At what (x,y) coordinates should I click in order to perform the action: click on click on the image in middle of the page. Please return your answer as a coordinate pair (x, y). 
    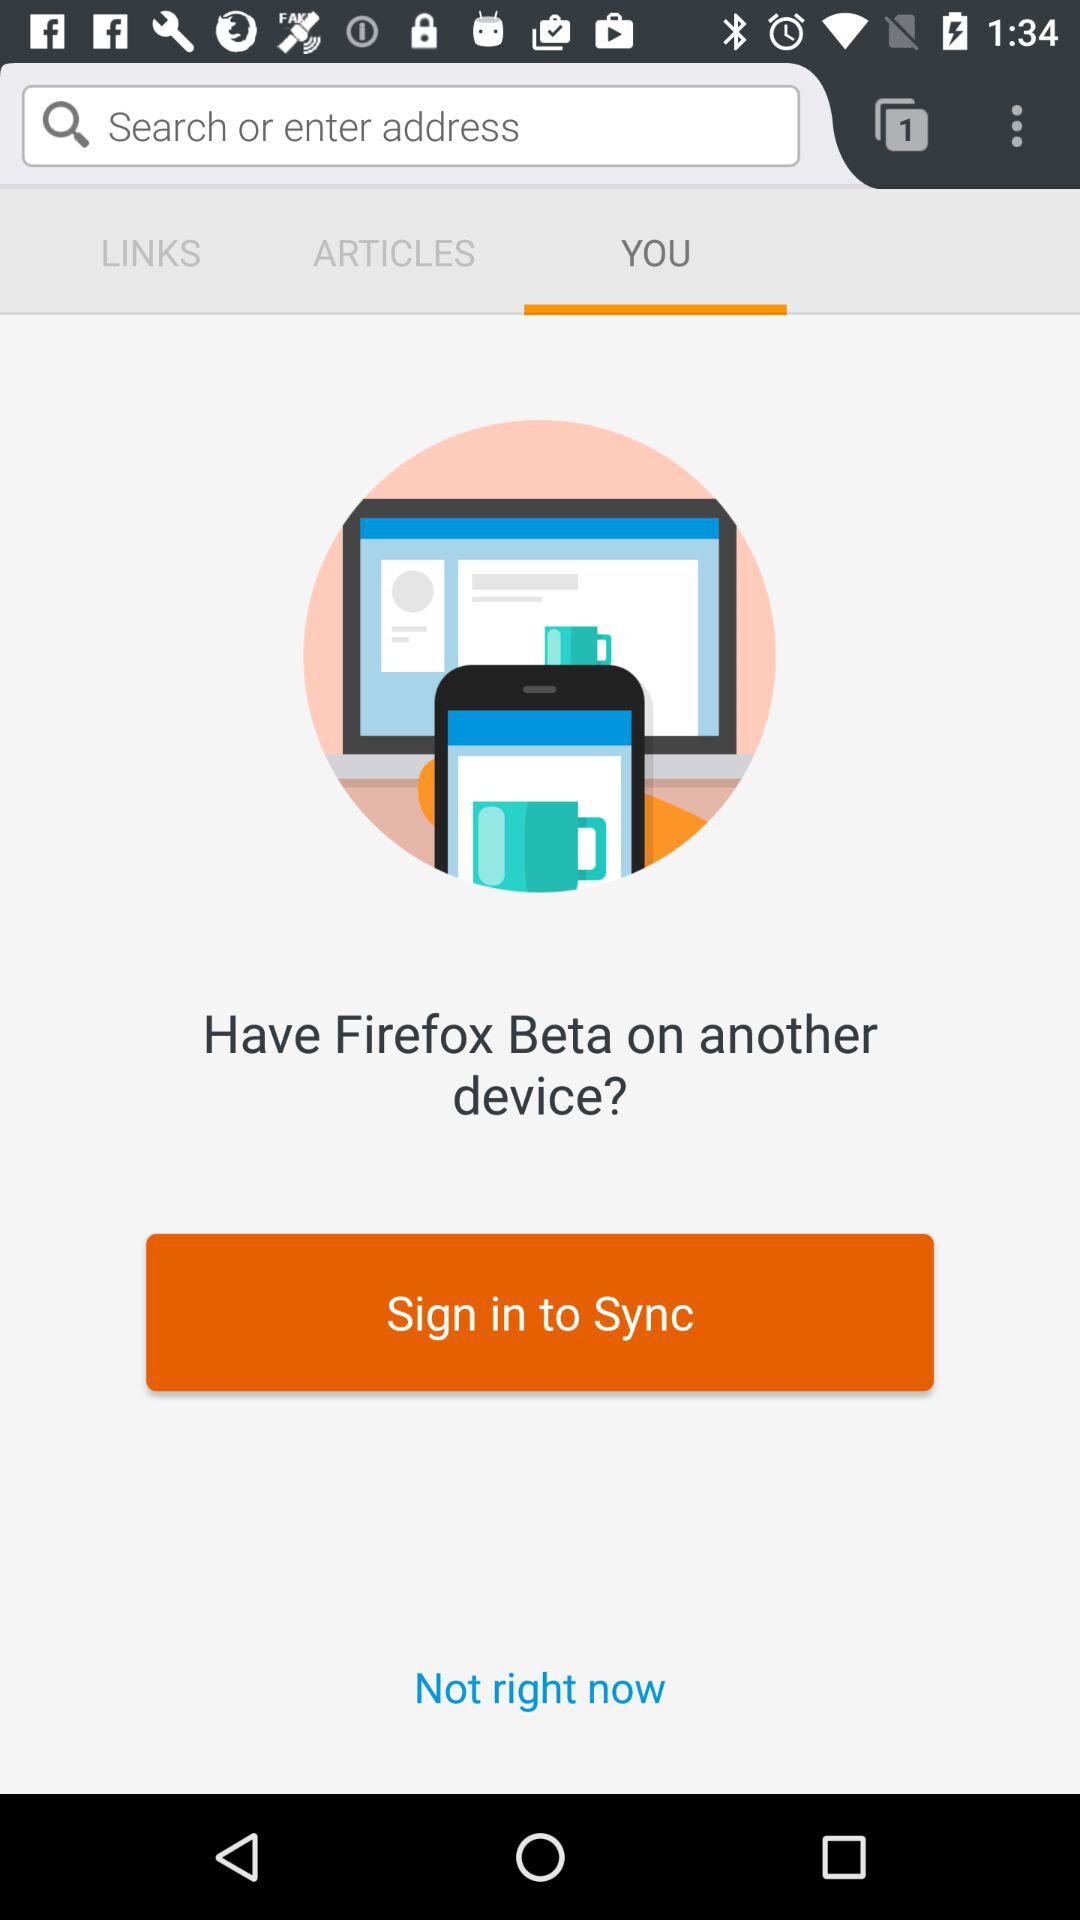
    Looking at the image, I should click on (540, 656).